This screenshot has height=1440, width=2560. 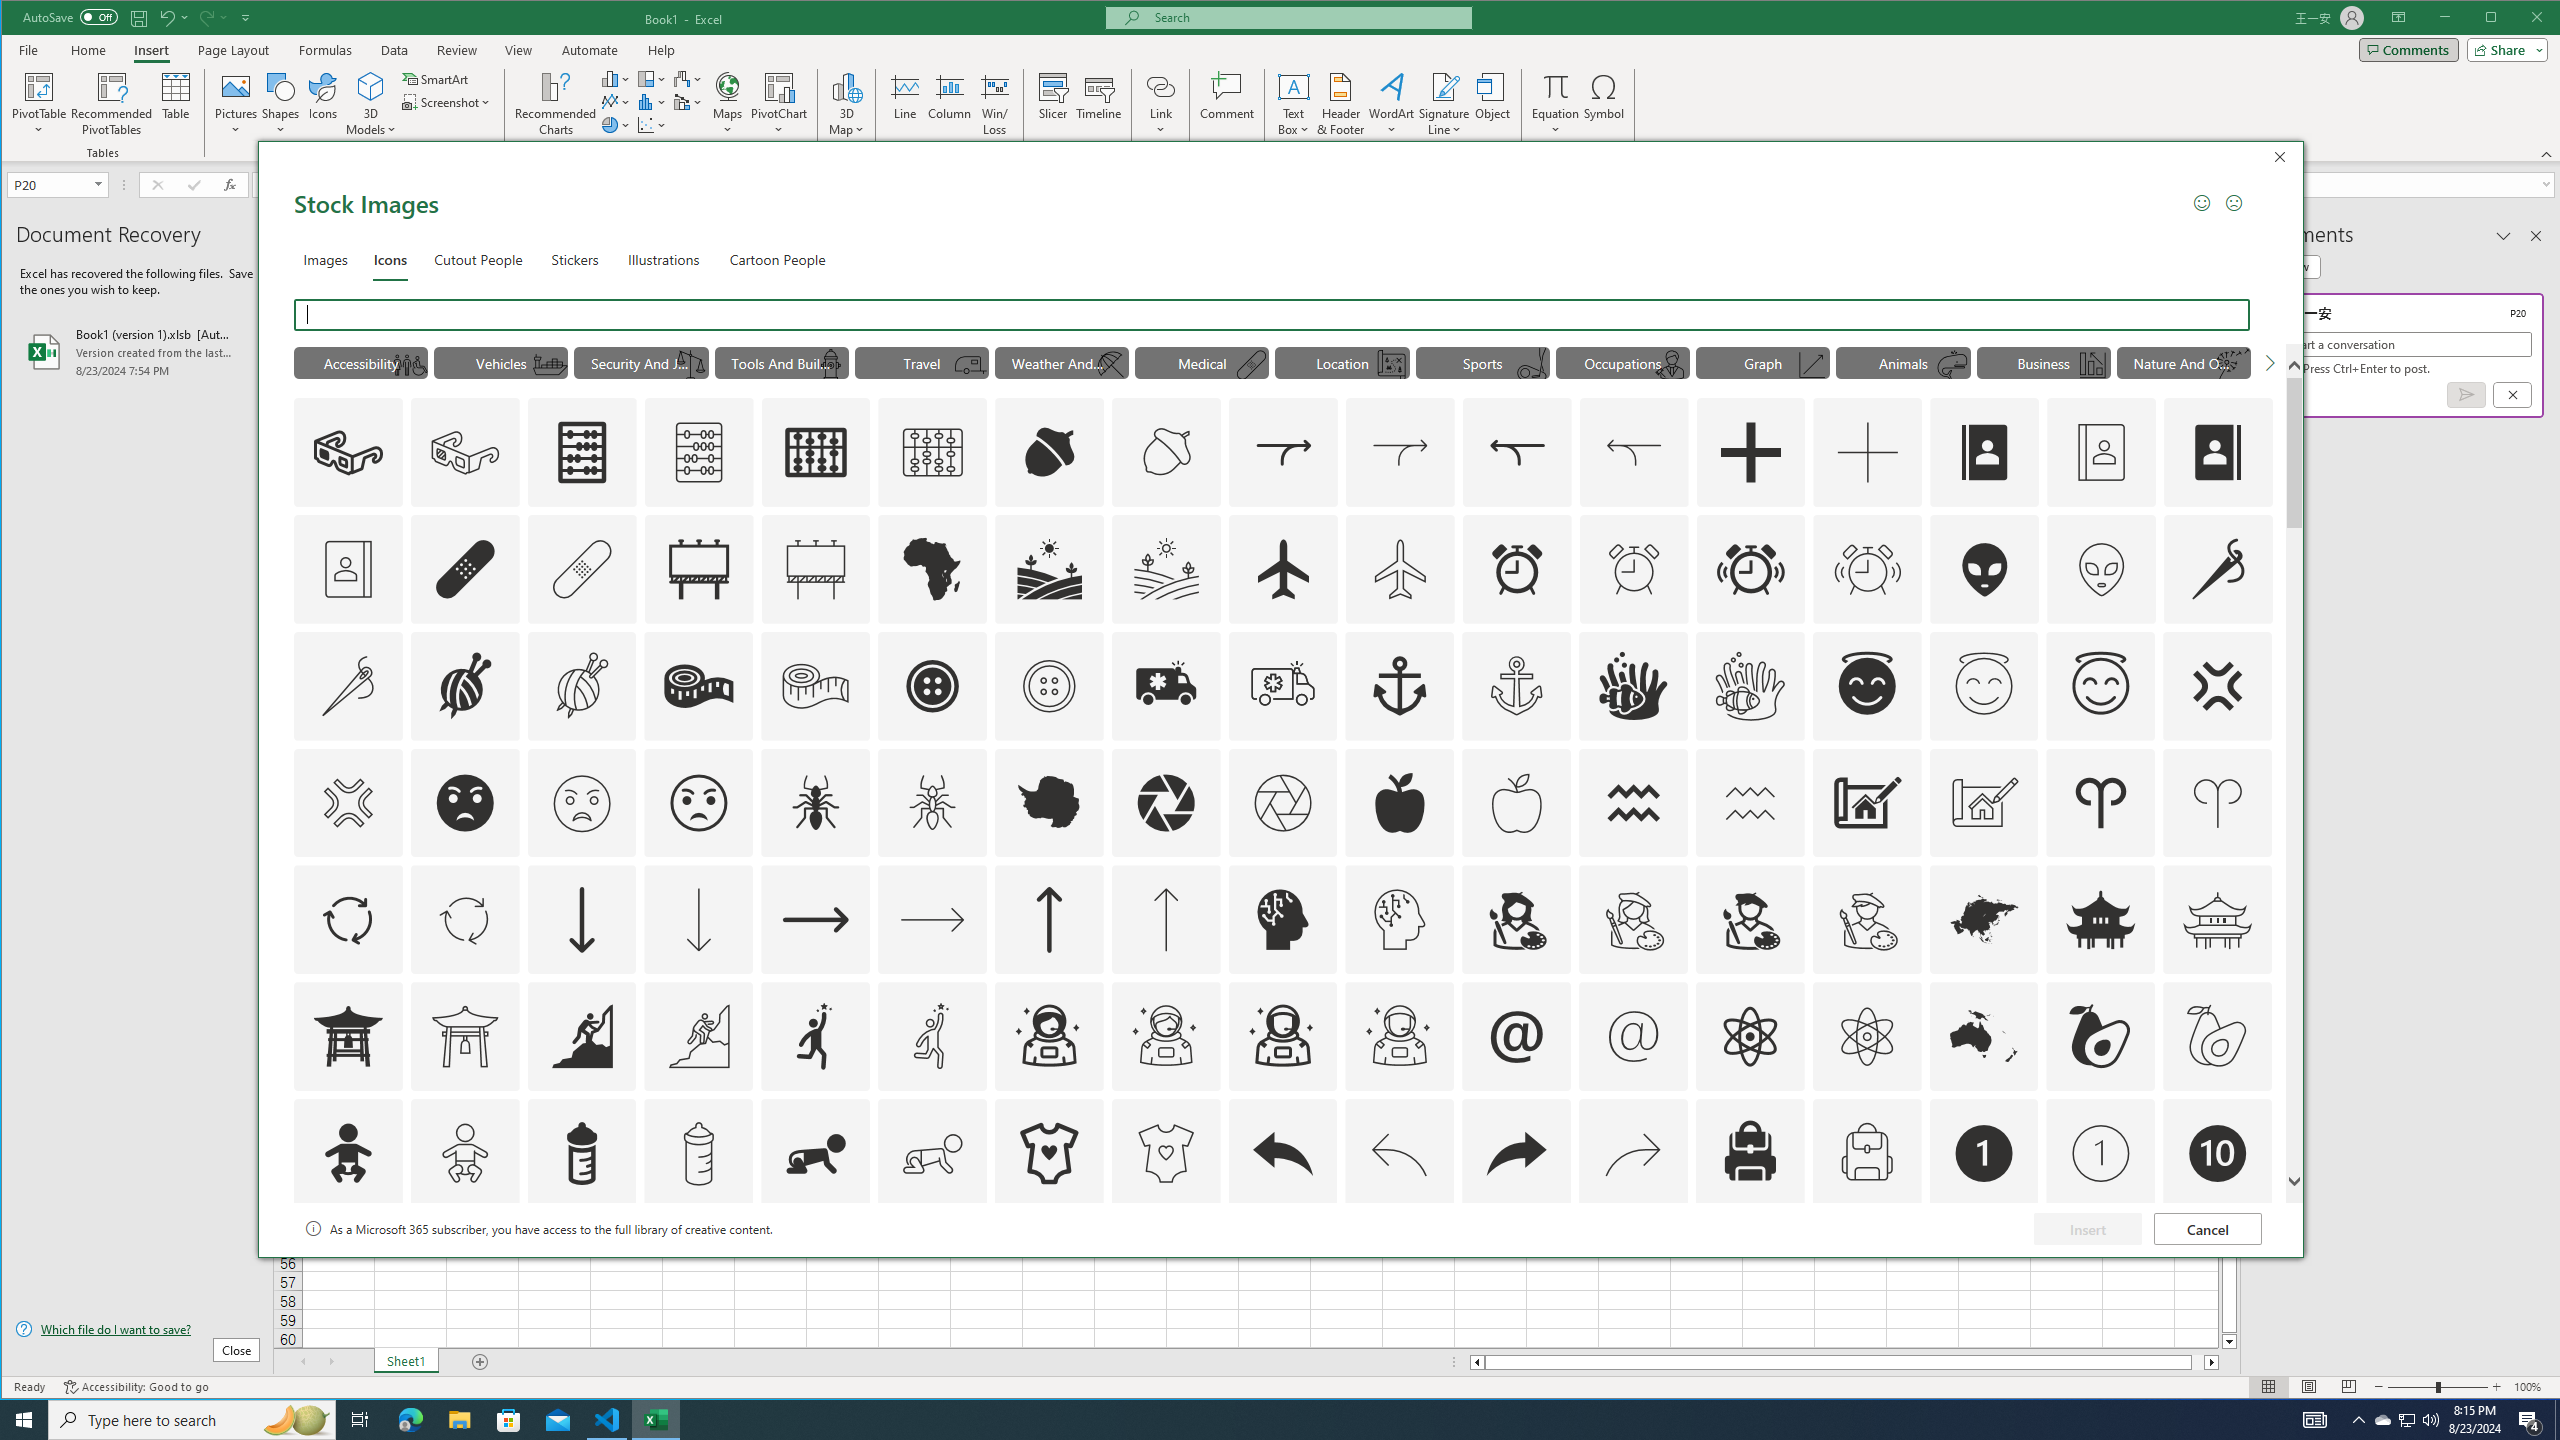 What do you see at coordinates (698, 1153) in the screenshot?
I see `AutomationID: Icons_BabyBottle_M` at bounding box center [698, 1153].